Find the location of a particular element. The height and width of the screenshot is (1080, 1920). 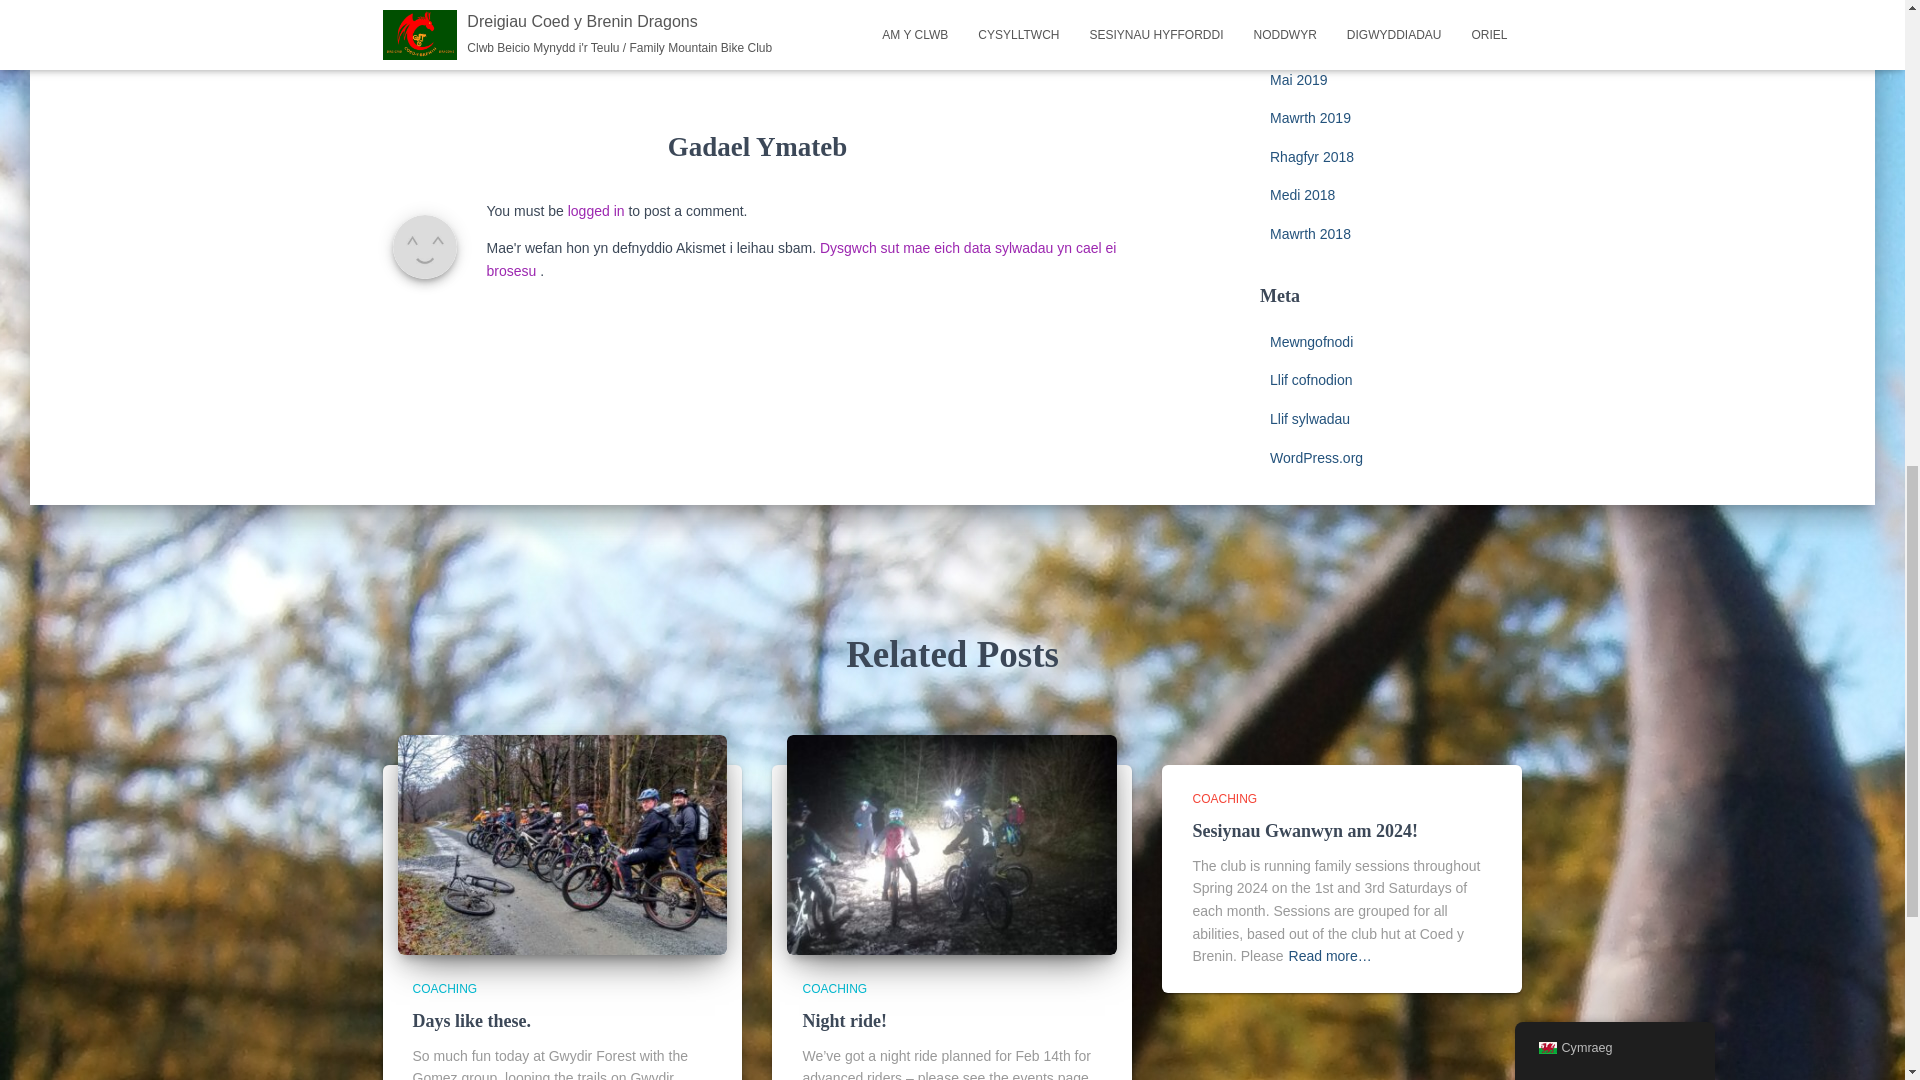

Mai 2019 is located at coordinates (1298, 80).